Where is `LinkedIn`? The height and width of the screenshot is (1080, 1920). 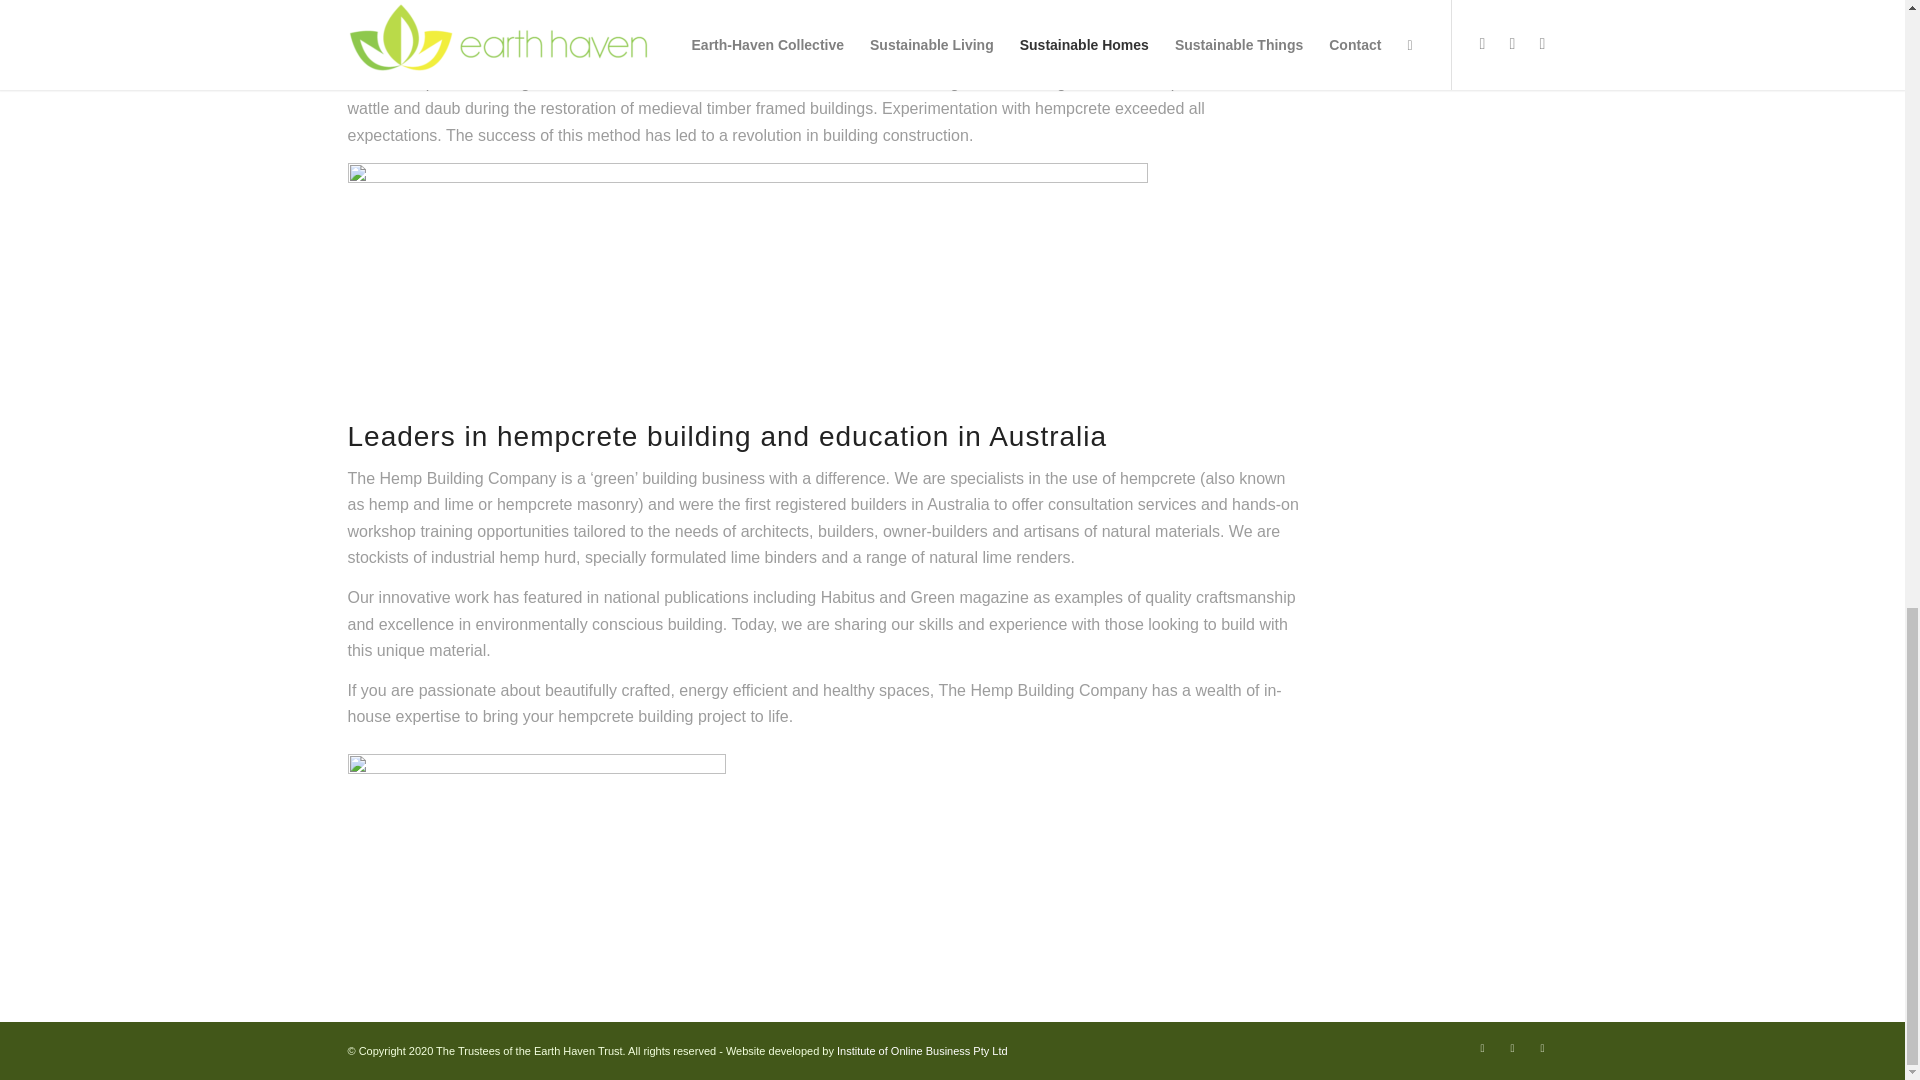
LinkedIn is located at coordinates (1542, 1047).